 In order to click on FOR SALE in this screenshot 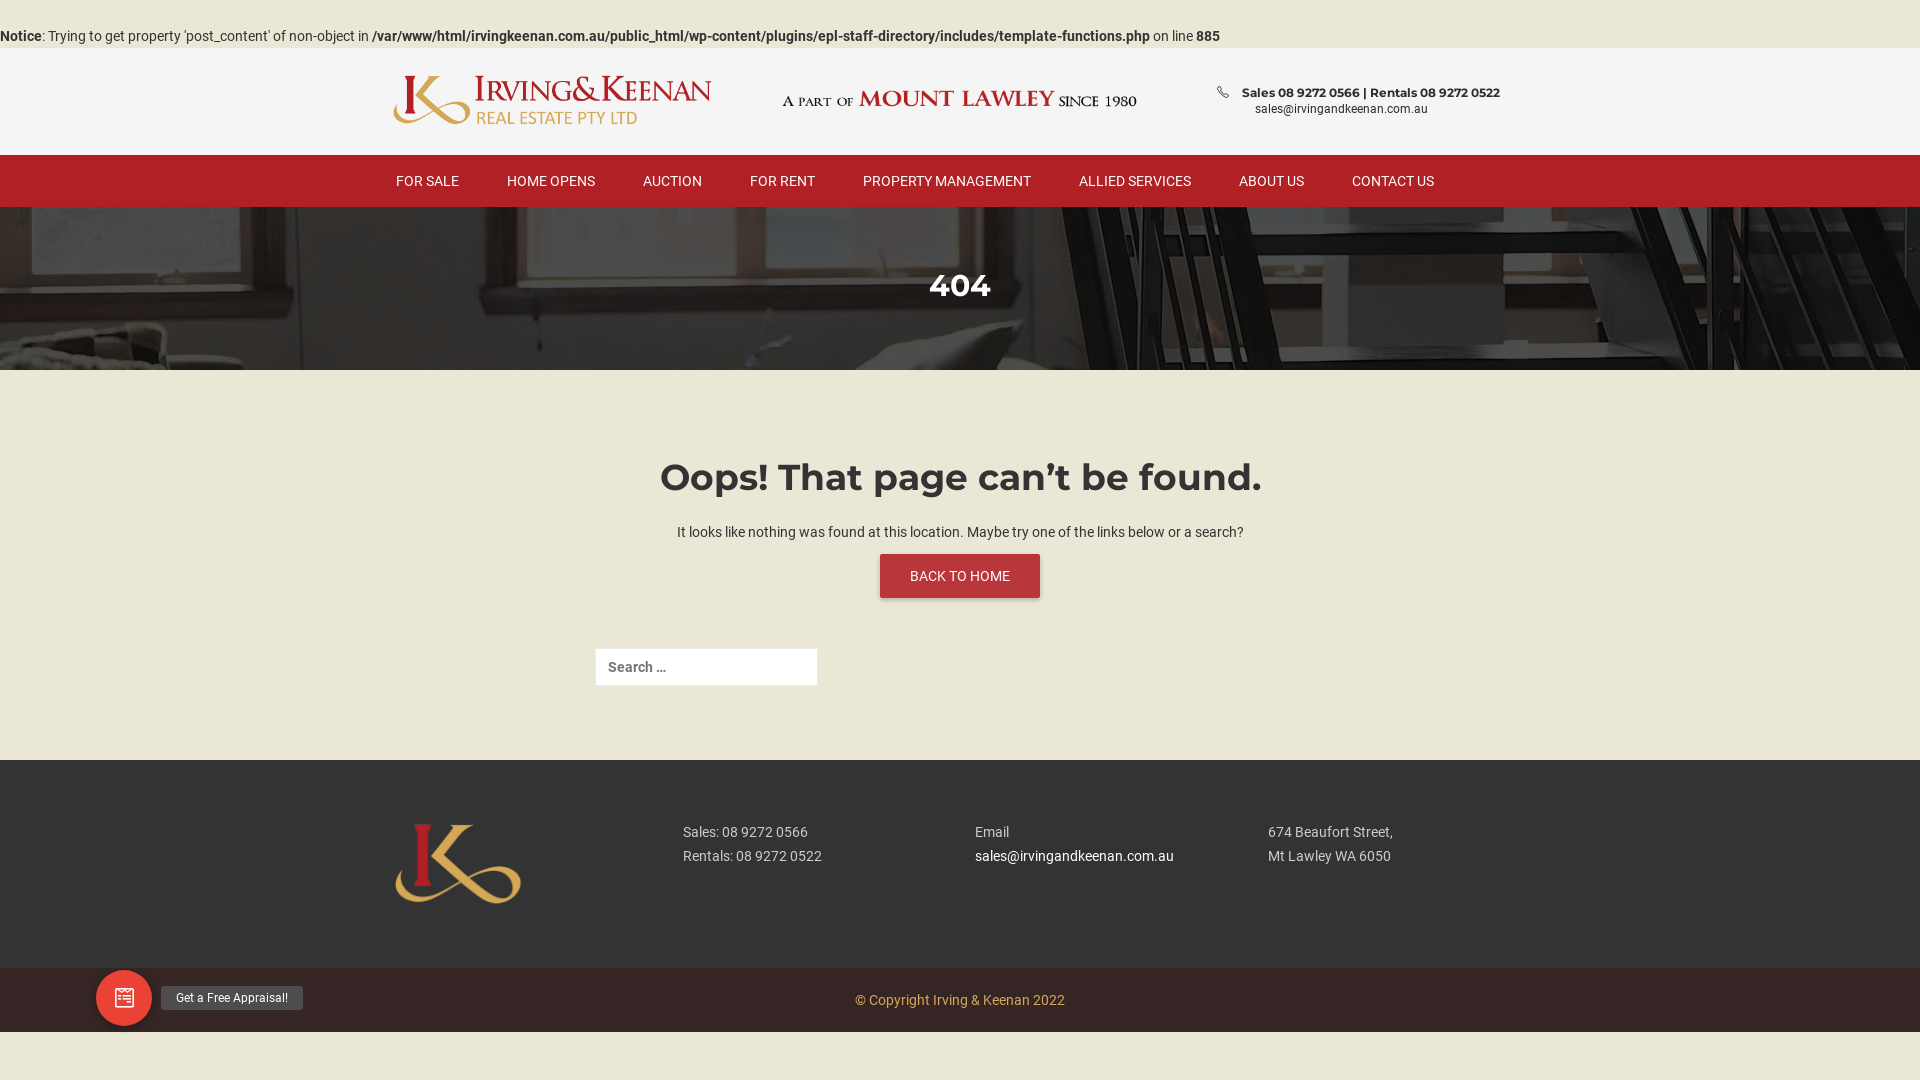, I will do `click(428, 181)`.